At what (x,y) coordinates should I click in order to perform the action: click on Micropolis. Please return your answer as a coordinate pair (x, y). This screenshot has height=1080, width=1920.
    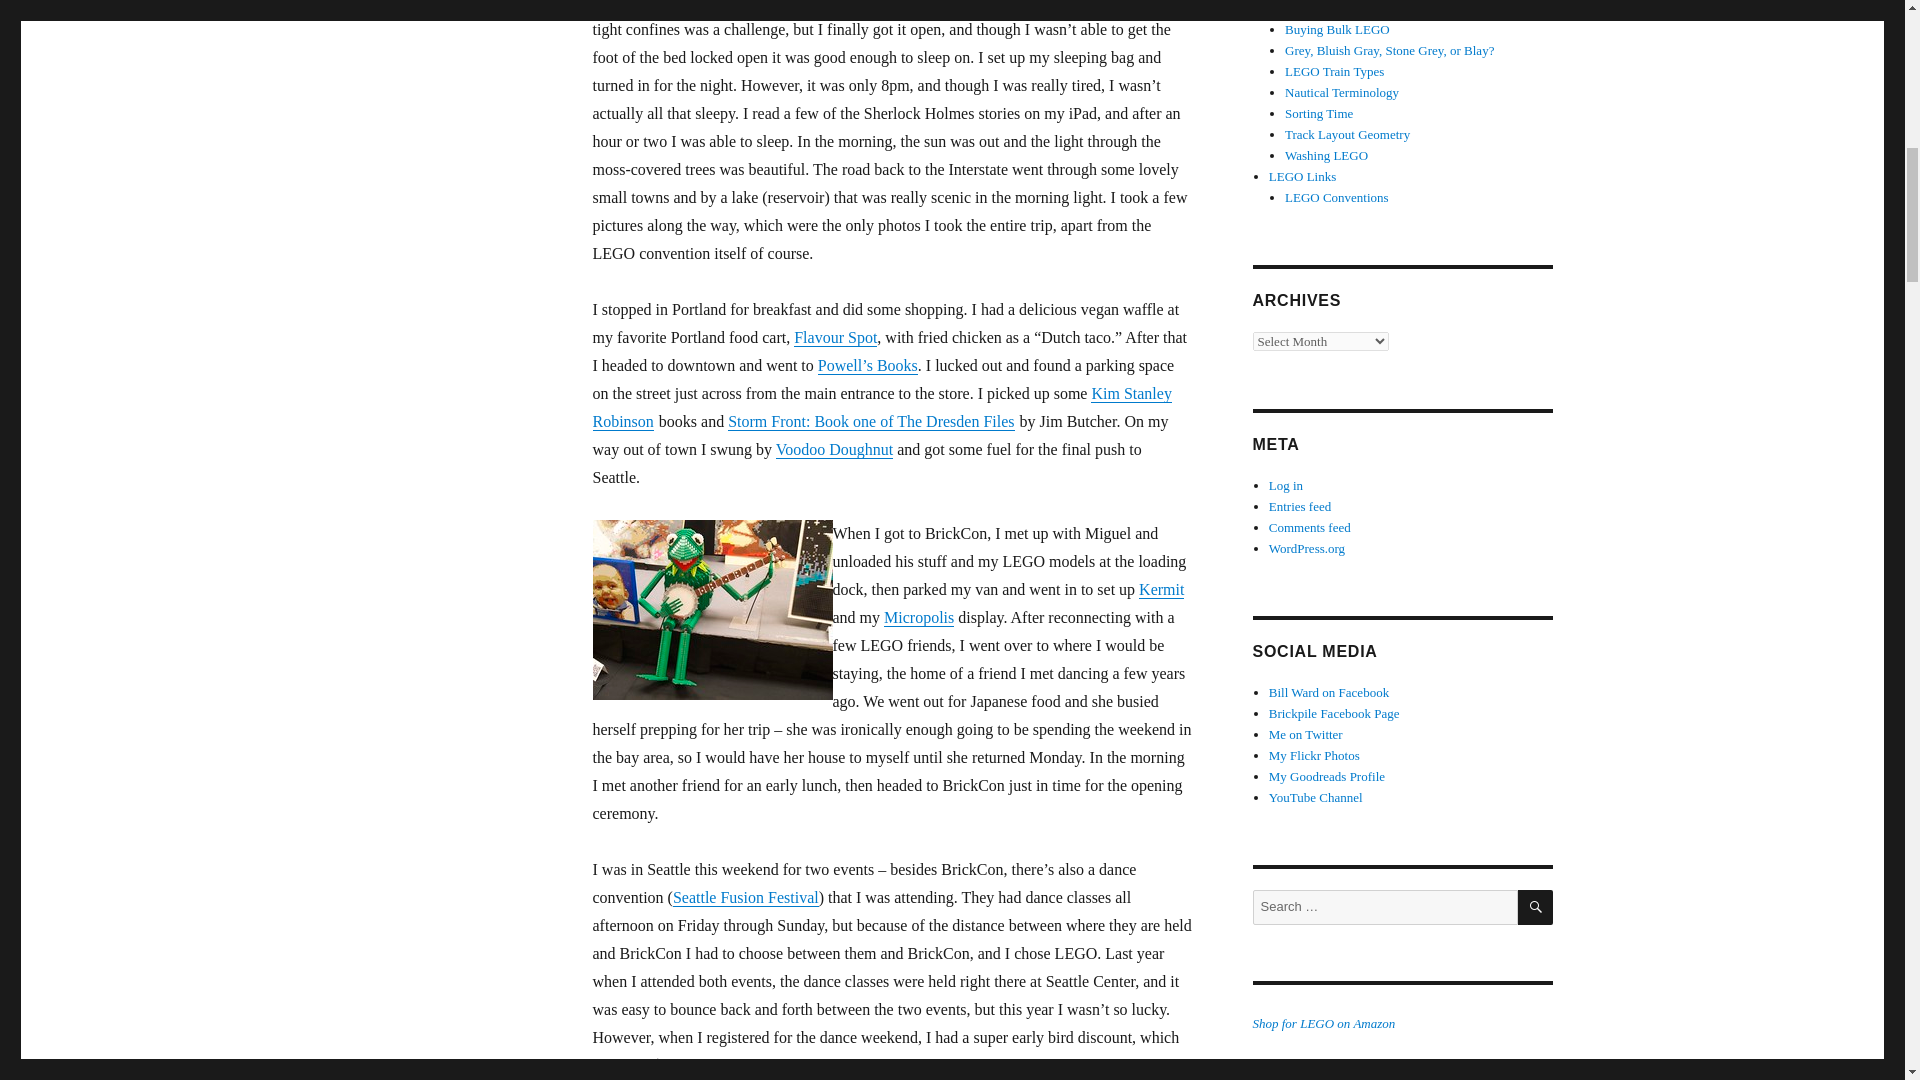
    Looking at the image, I should click on (918, 618).